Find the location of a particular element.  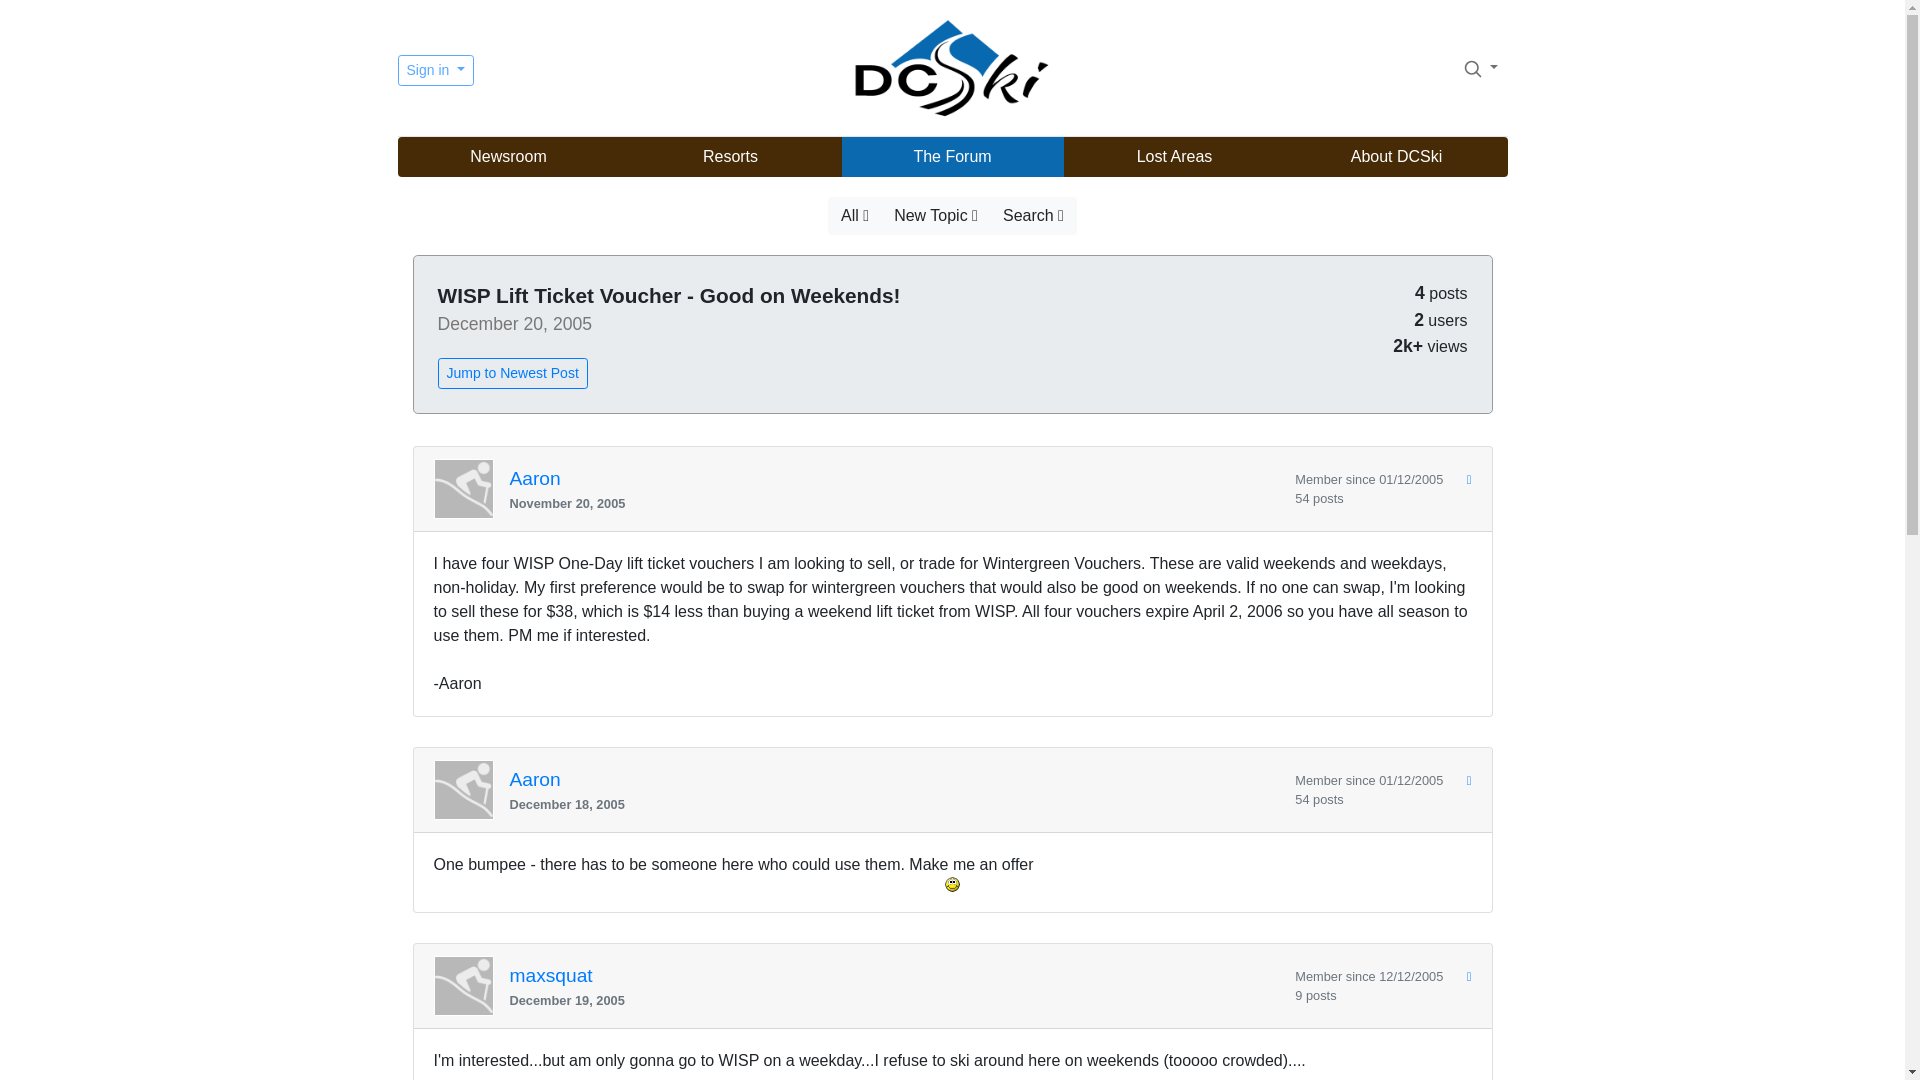

Search is located at coordinates (1480, 67).